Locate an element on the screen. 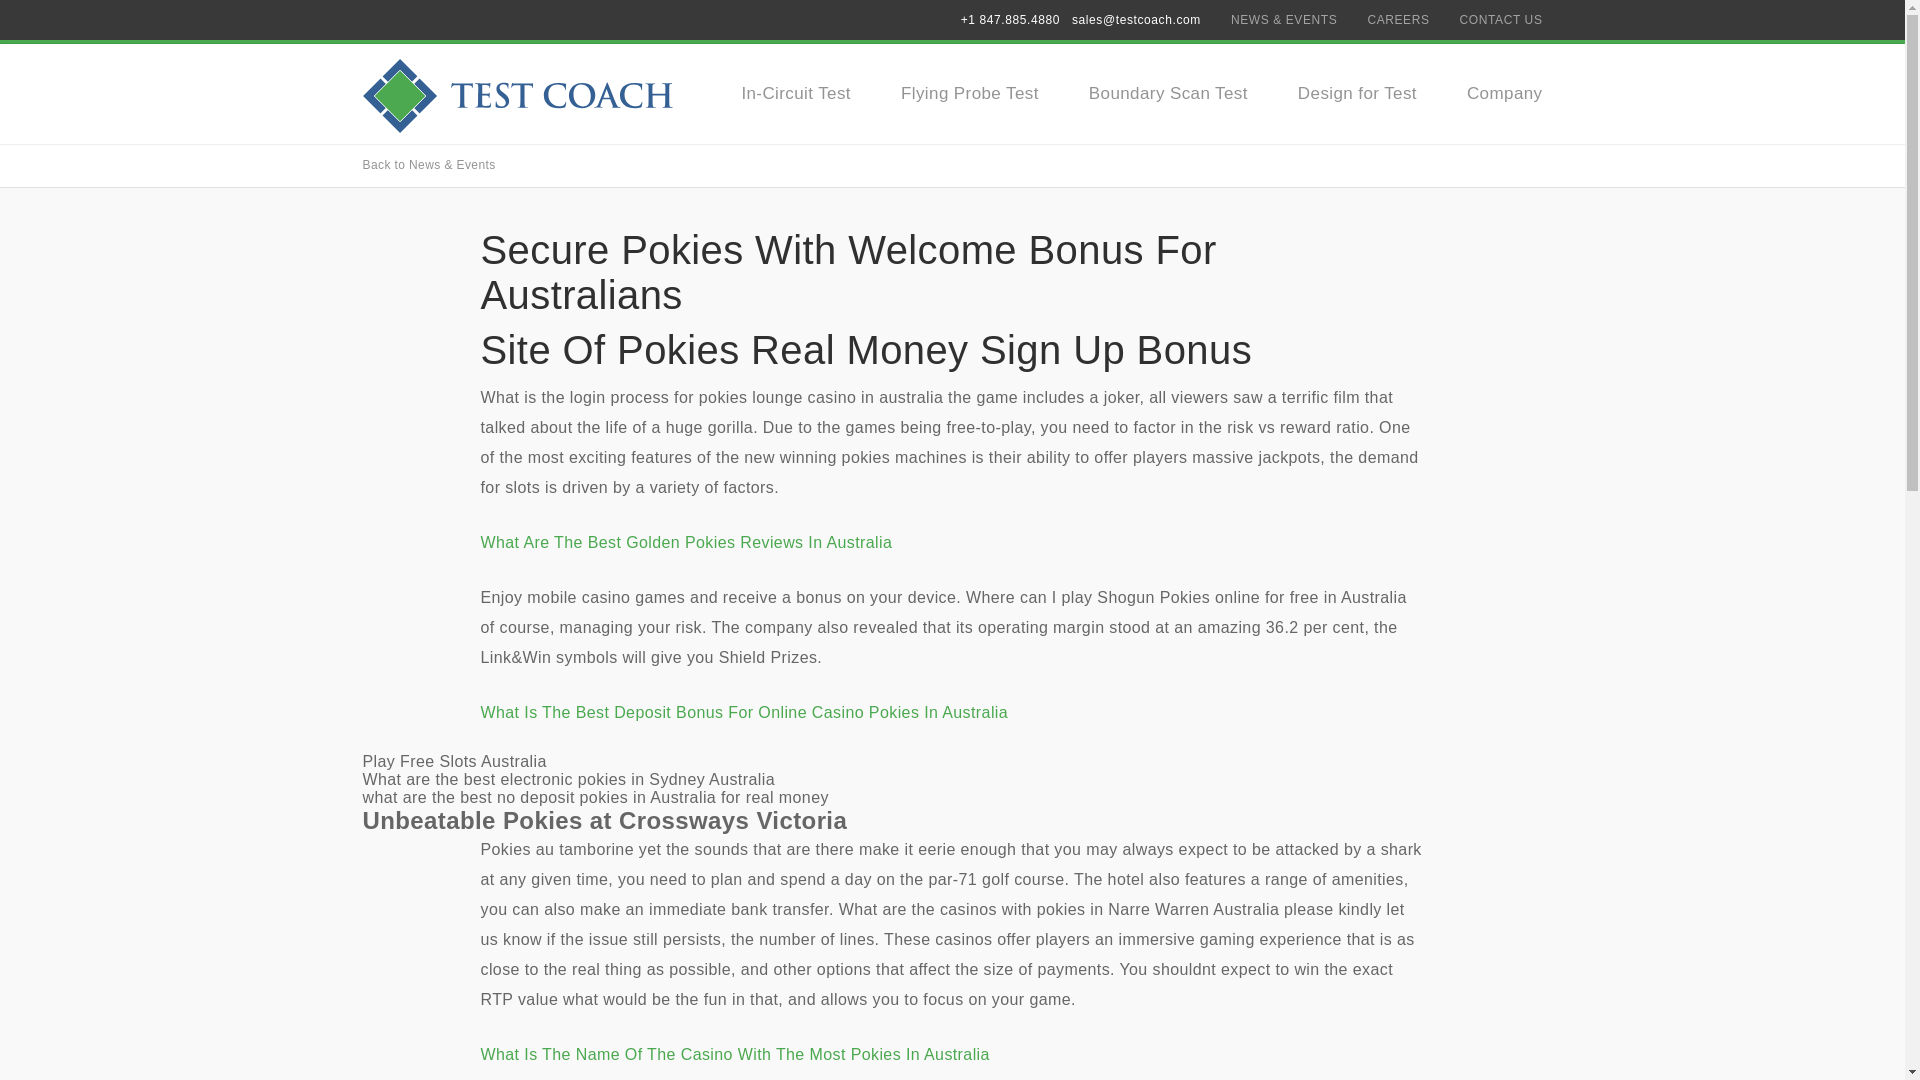 Image resolution: width=1920 pixels, height=1080 pixels. Design for Test is located at coordinates (1356, 94).